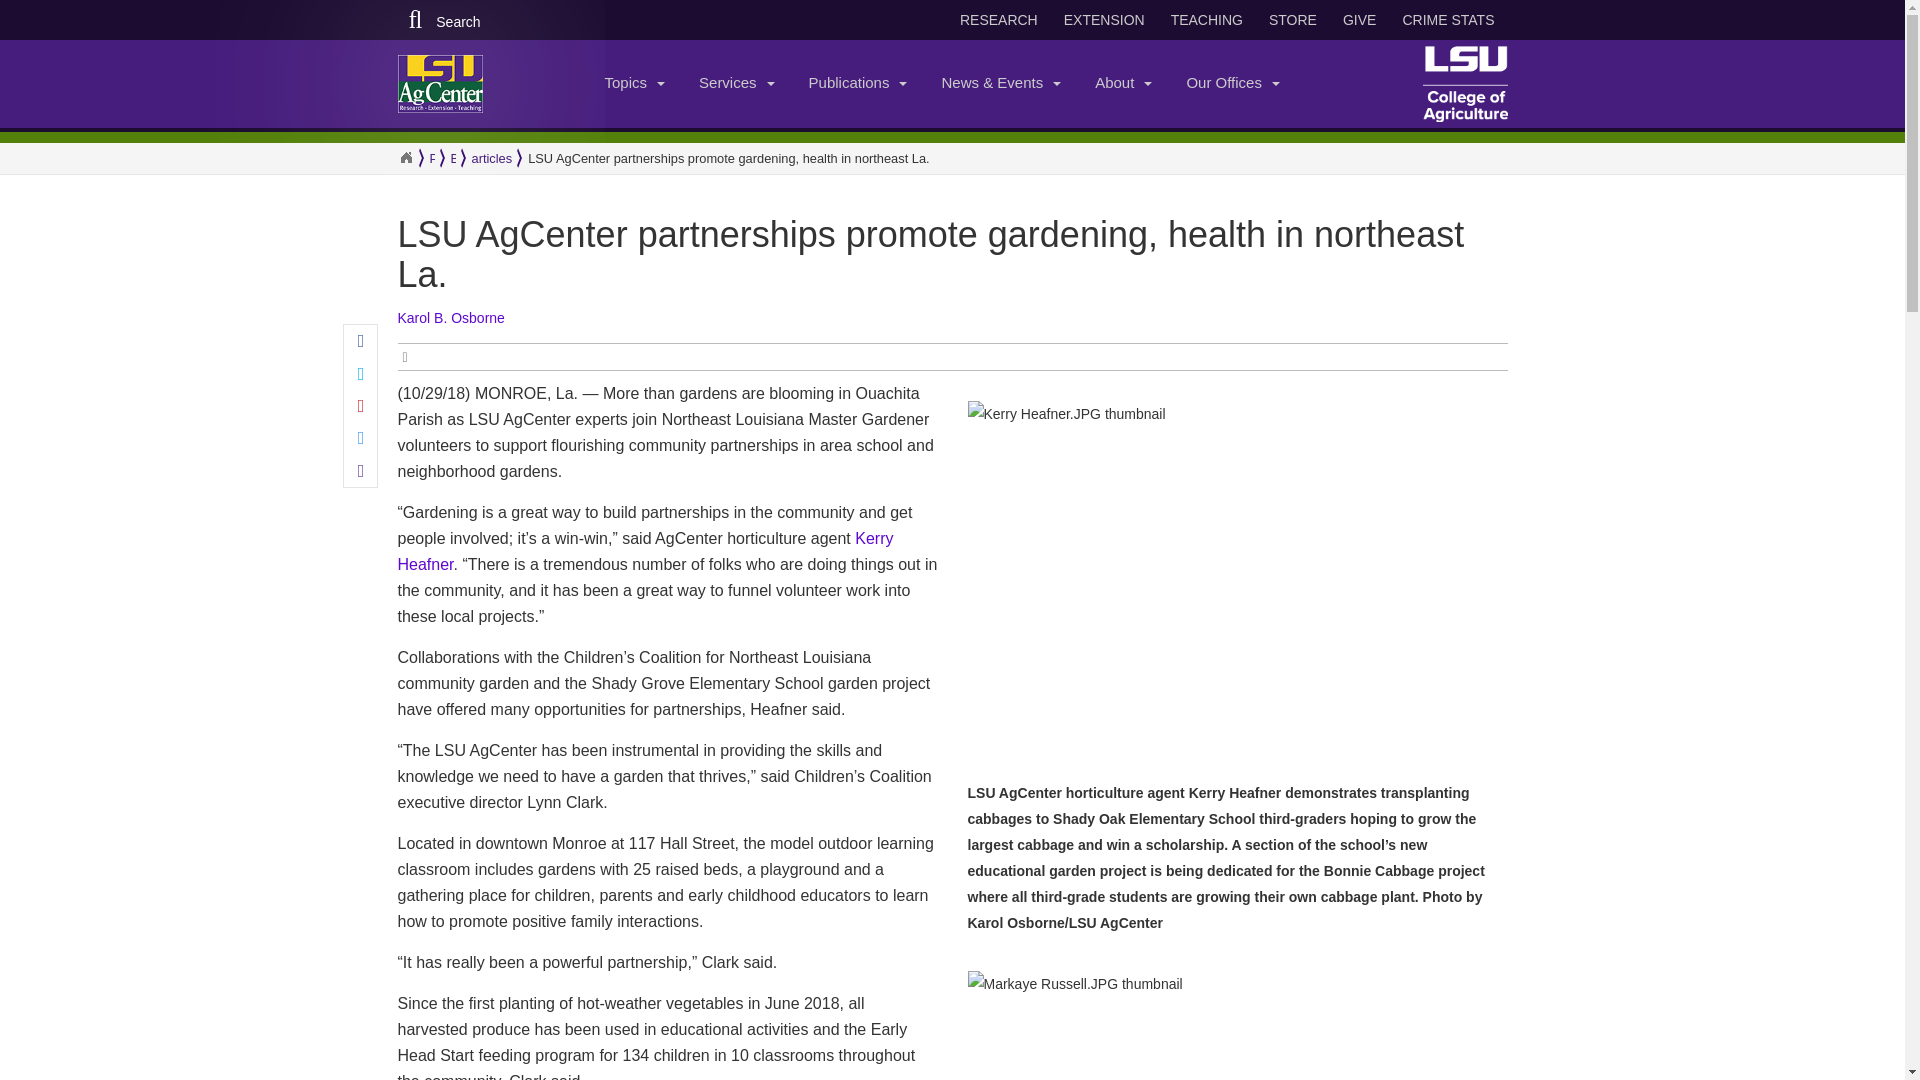  What do you see at coordinates (1292, 20) in the screenshot?
I see `Store` at bounding box center [1292, 20].